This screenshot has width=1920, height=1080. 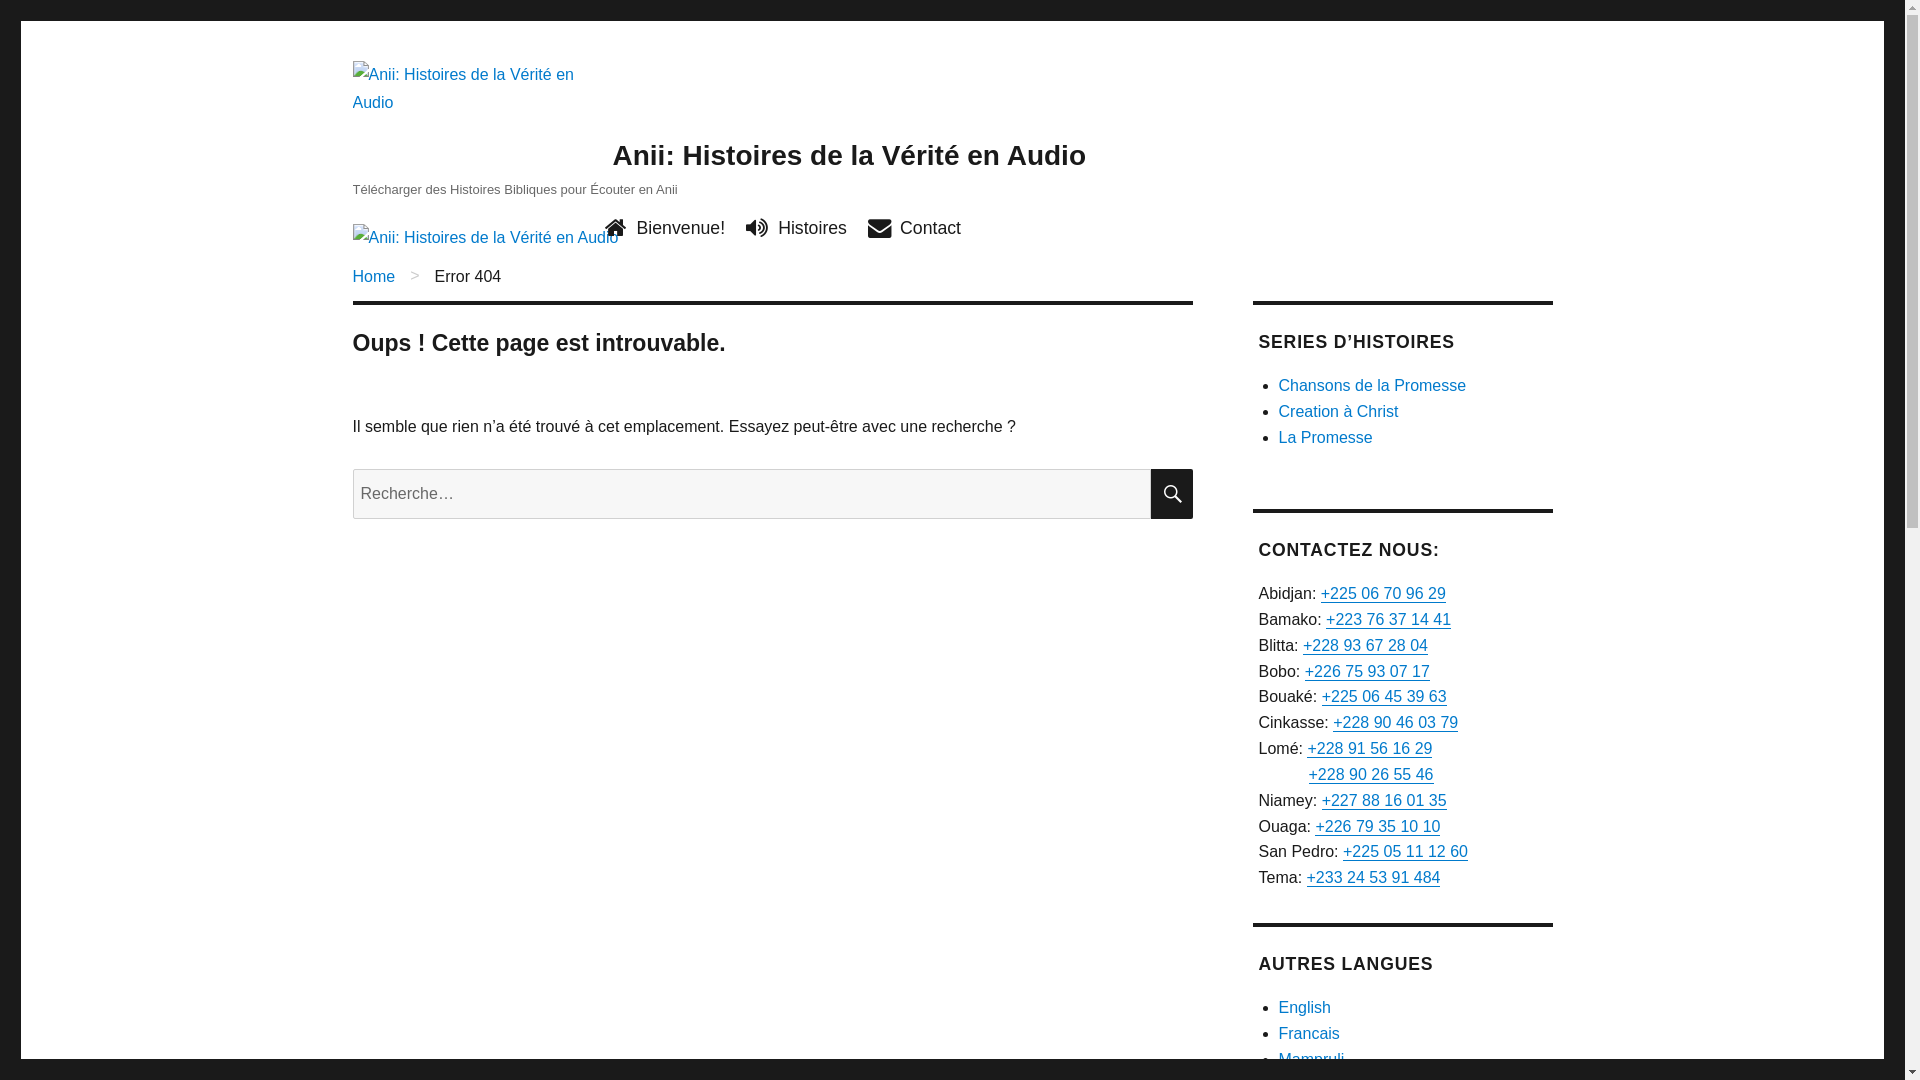 What do you see at coordinates (1372, 386) in the screenshot?
I see `Chansons de la Promesse` at bounding box center [1372, 386].